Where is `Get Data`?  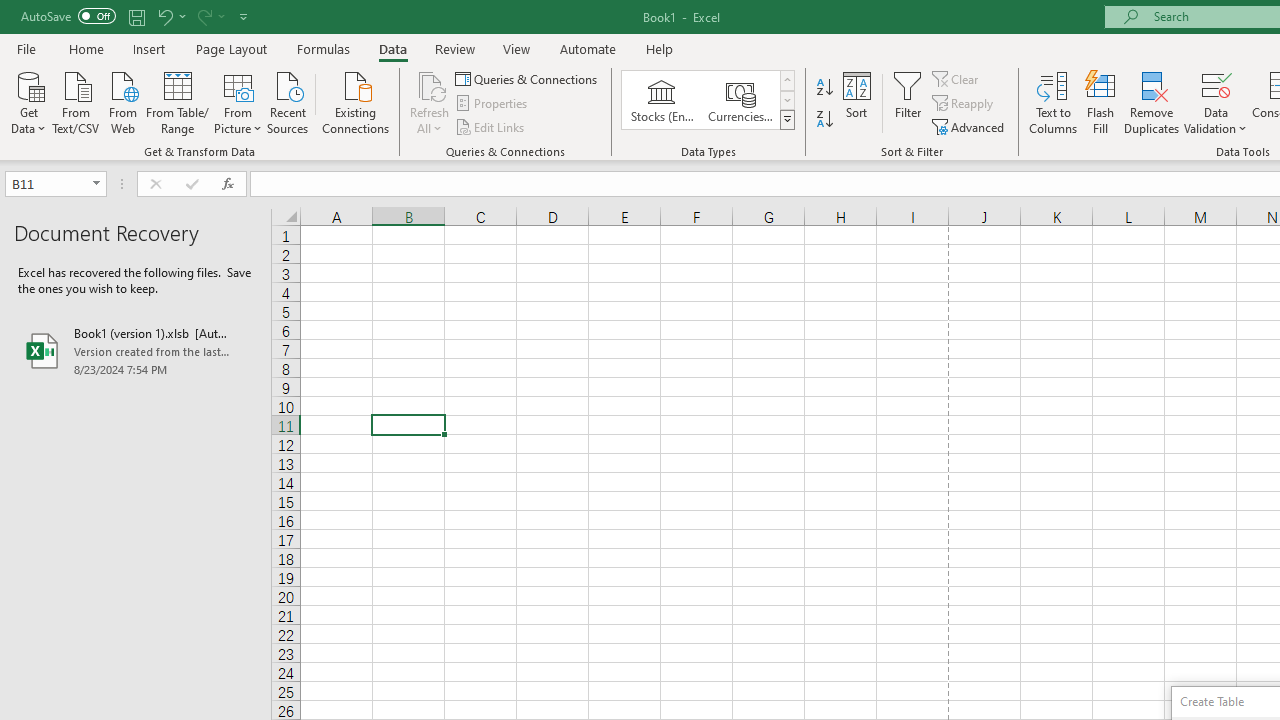 Get Data is located at coordinates (28, 101).